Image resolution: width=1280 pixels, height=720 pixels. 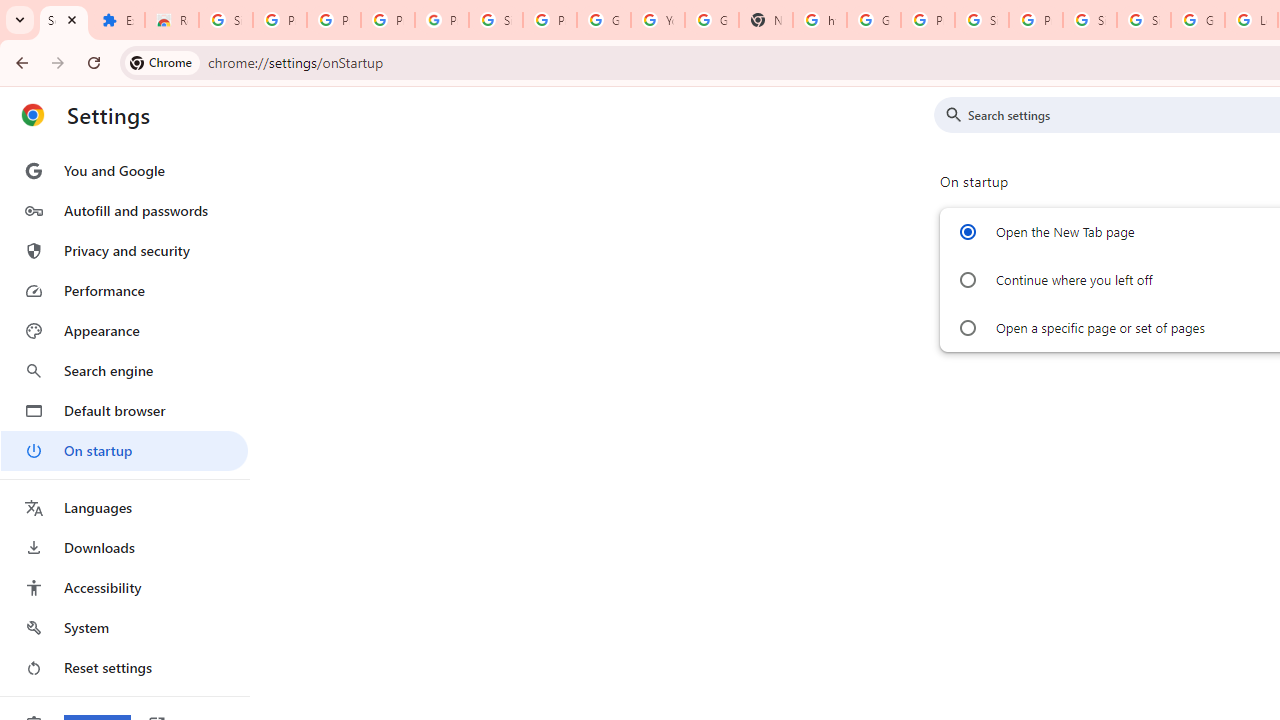 I want to click on You and Google, so click(x=124, y=170).